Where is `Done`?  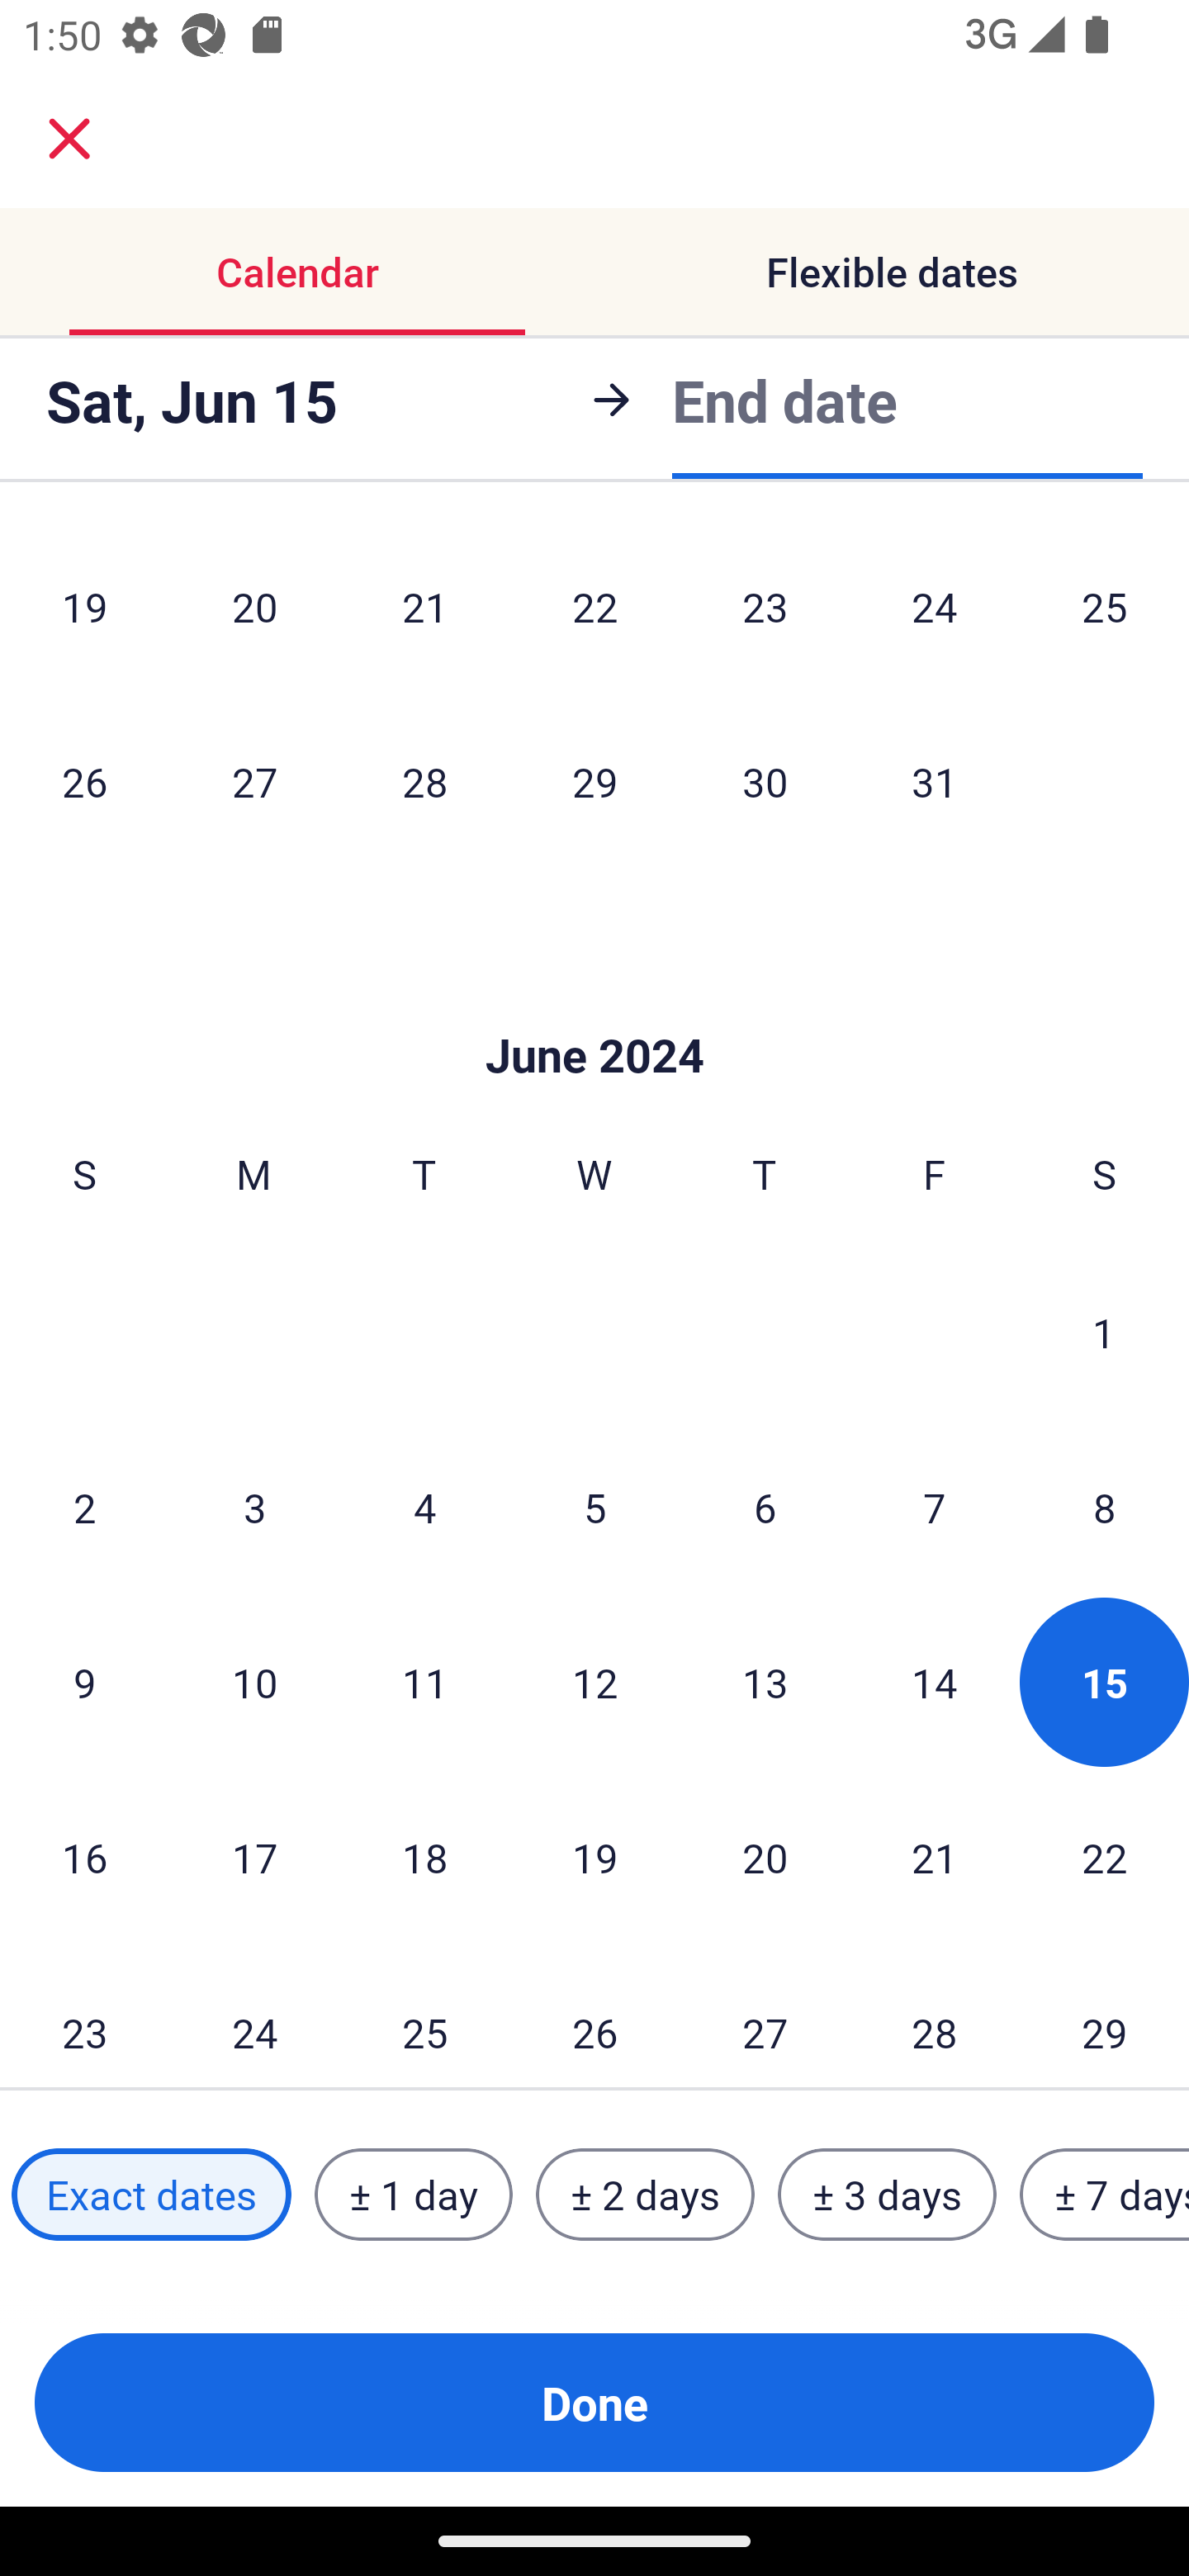
Done is located at coordinates (594, 2403).